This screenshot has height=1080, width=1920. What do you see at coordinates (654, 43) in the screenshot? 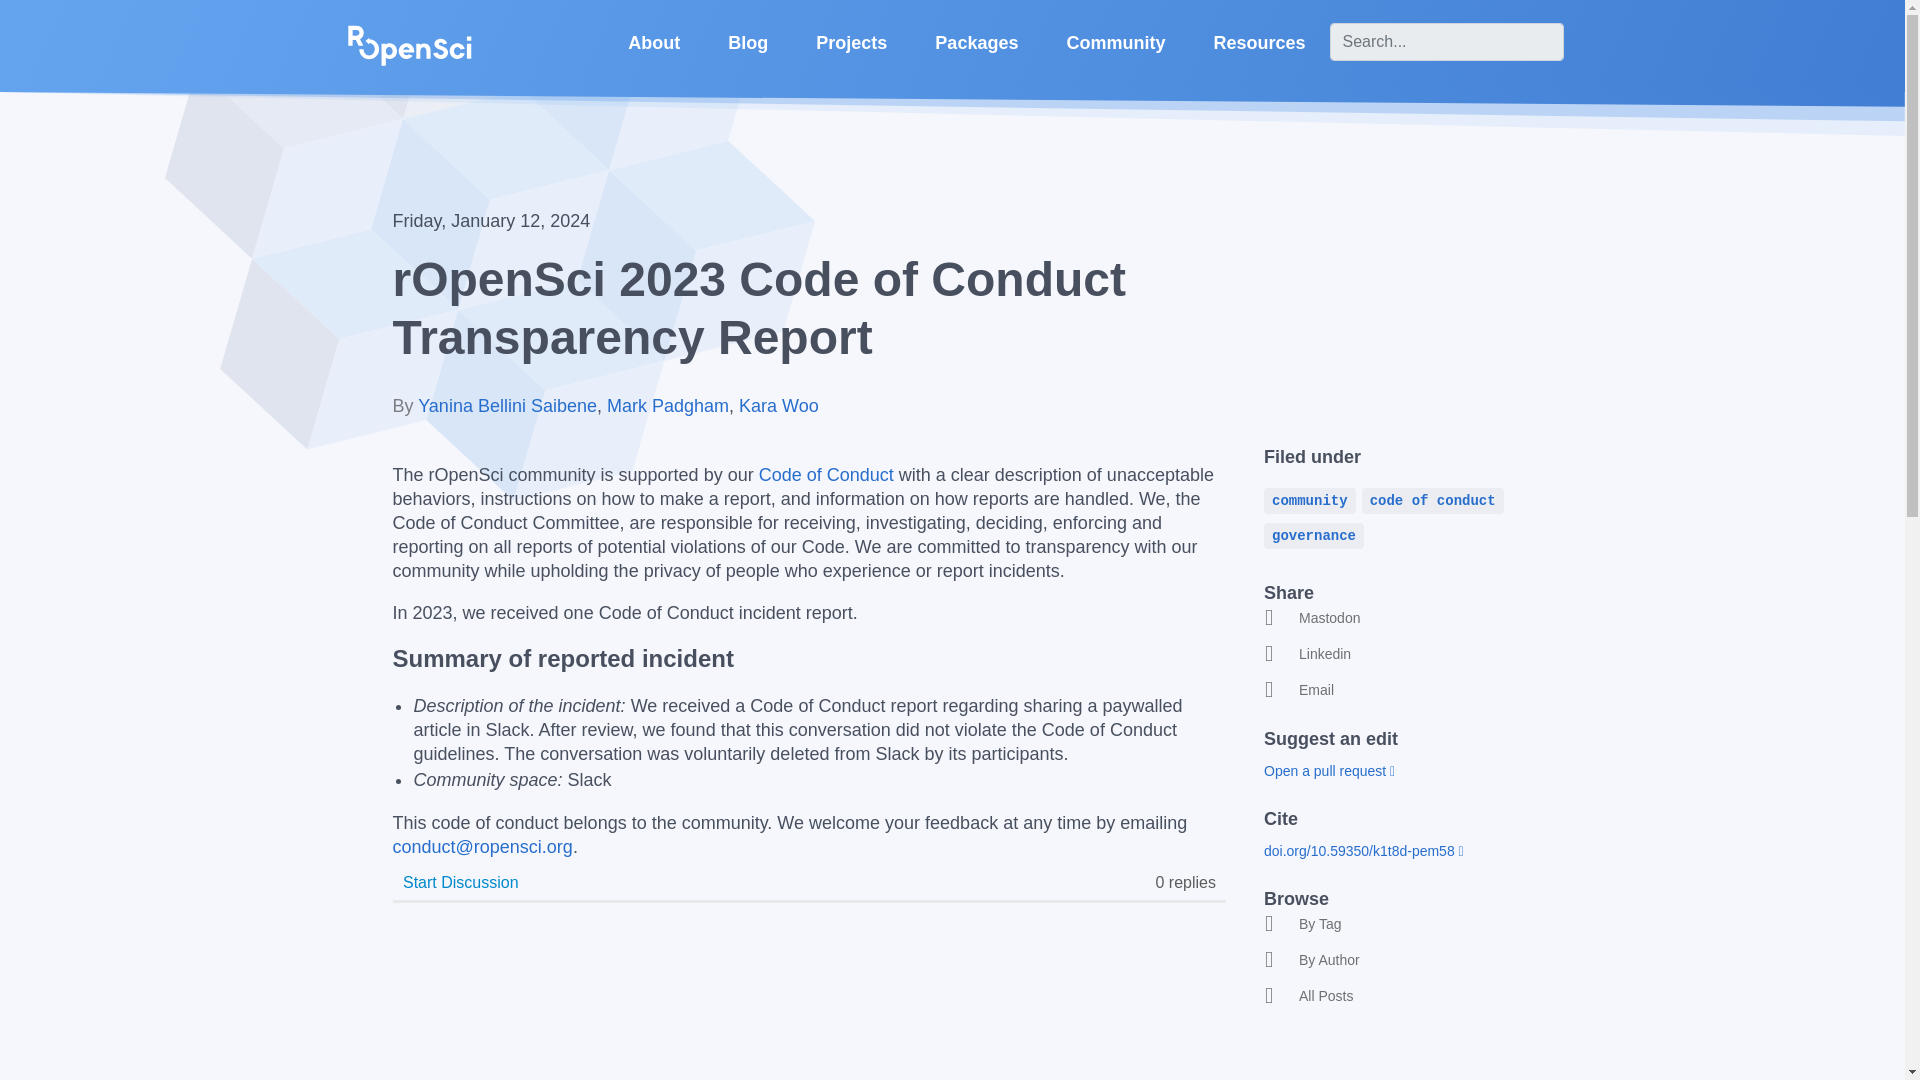
I see `About` at bounding box center [654, 43].